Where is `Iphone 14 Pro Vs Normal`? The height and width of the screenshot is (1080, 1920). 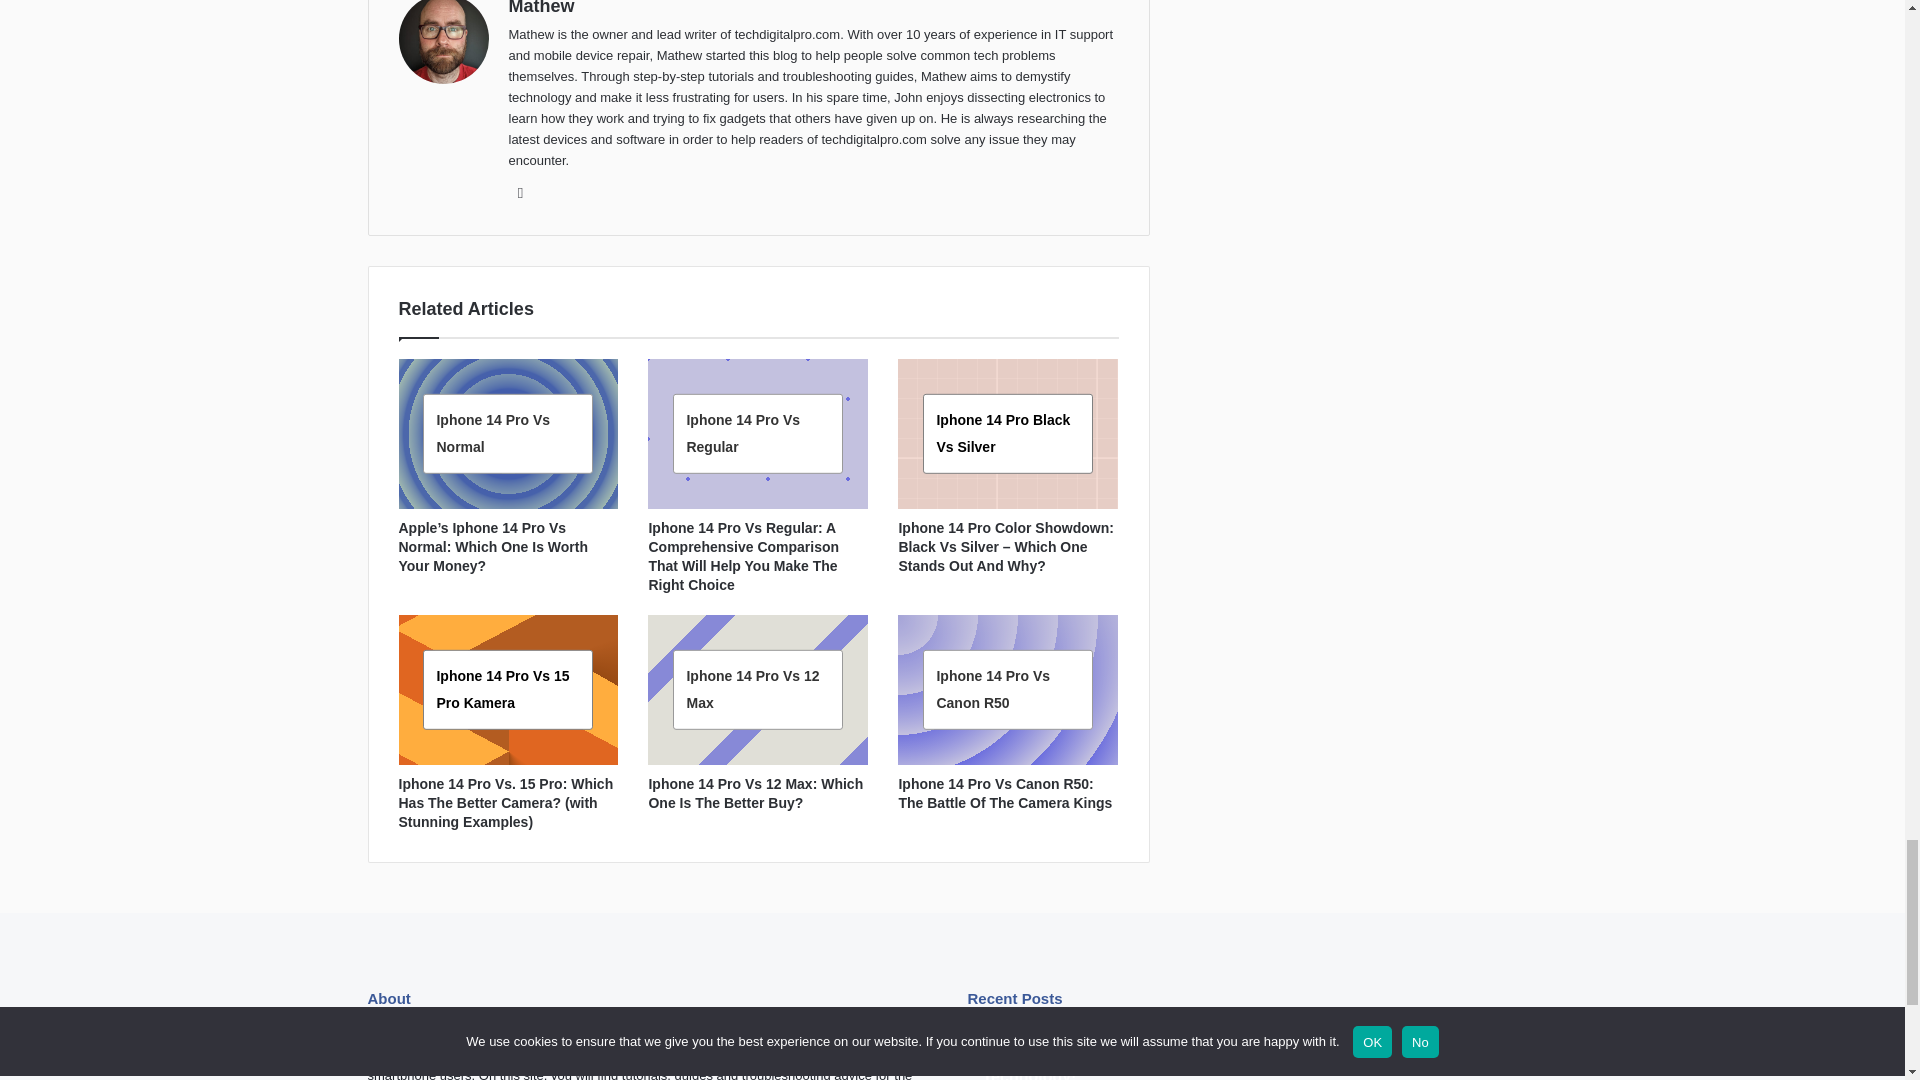 Iphone 14 Pro Vs Normal is located at coordinates (492, 432).